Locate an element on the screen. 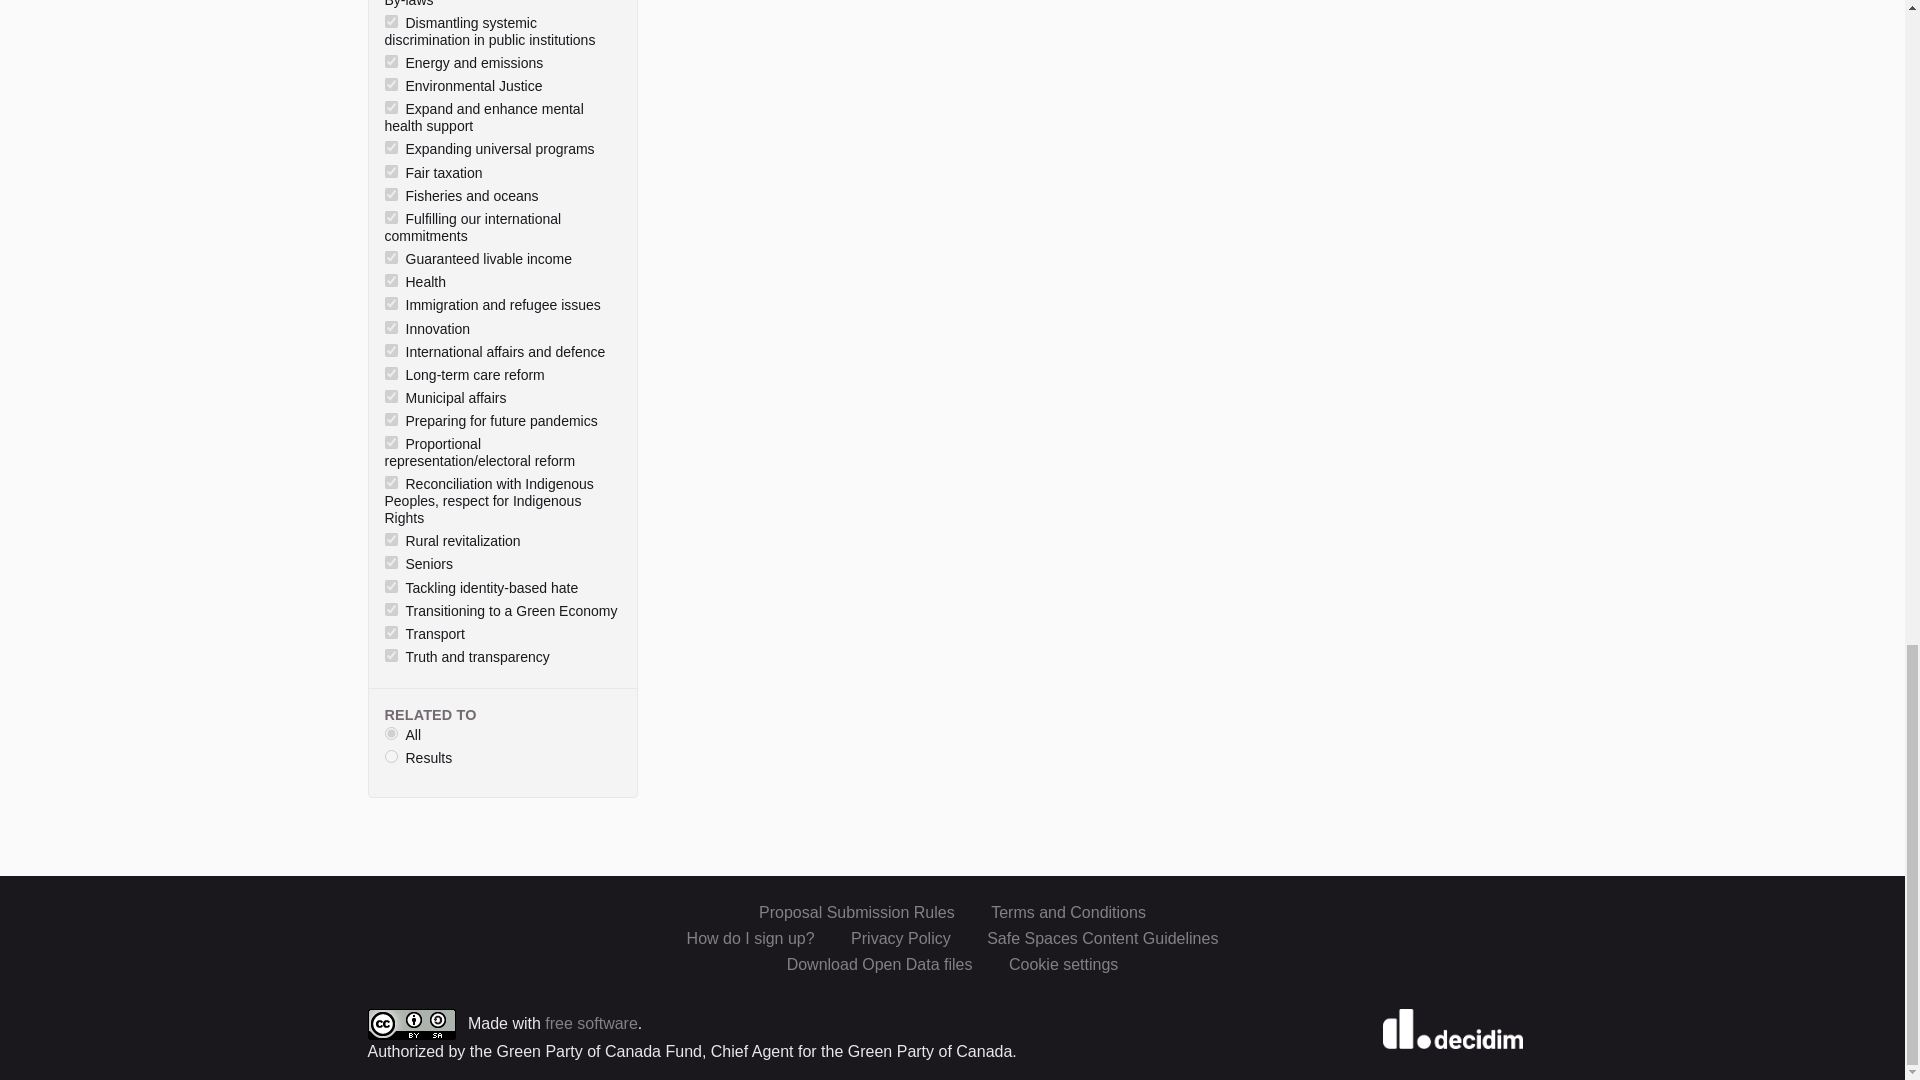 This screenshot has height=1080, width=1920. Facebook is located at coordinates (1456, 910).